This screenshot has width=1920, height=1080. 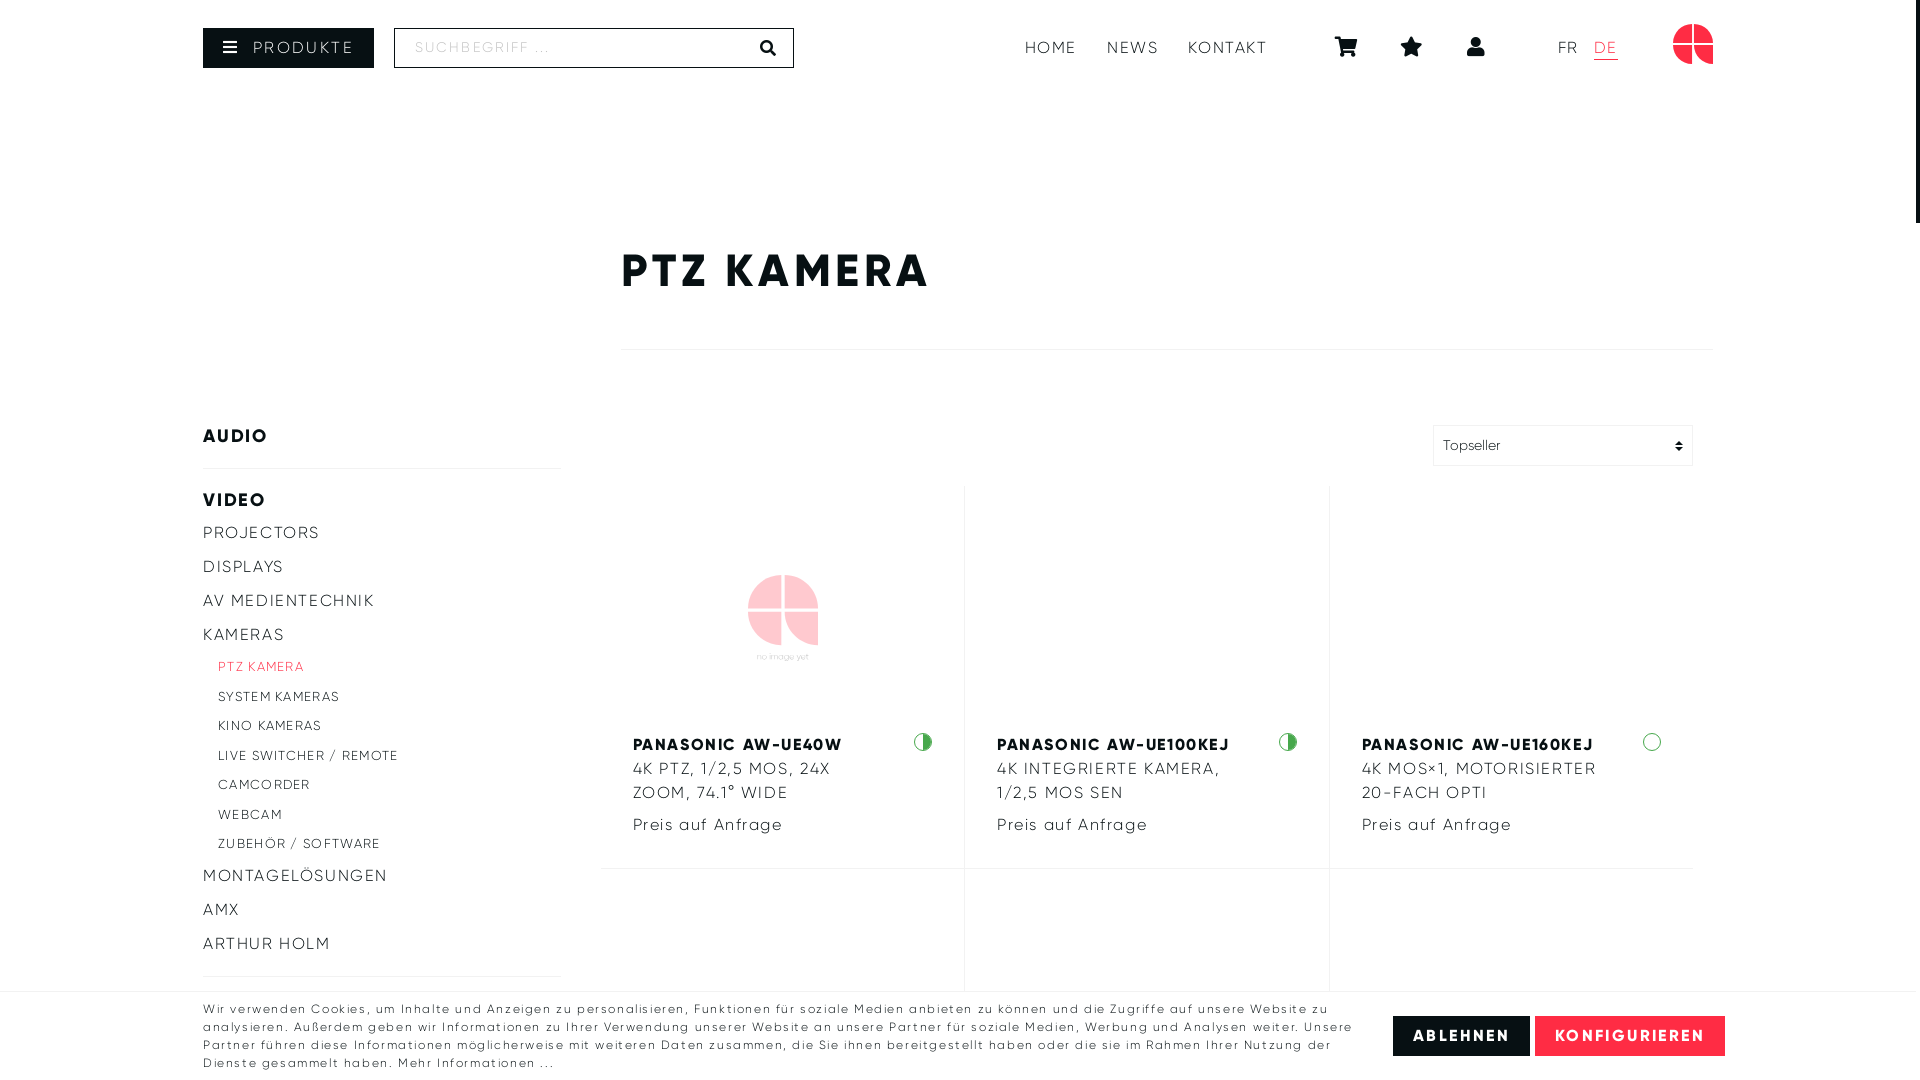 What do you see at coordinates (1228, 48) in the screenshot?
I see `KONTAKT` at bounding box center [1228, 48].